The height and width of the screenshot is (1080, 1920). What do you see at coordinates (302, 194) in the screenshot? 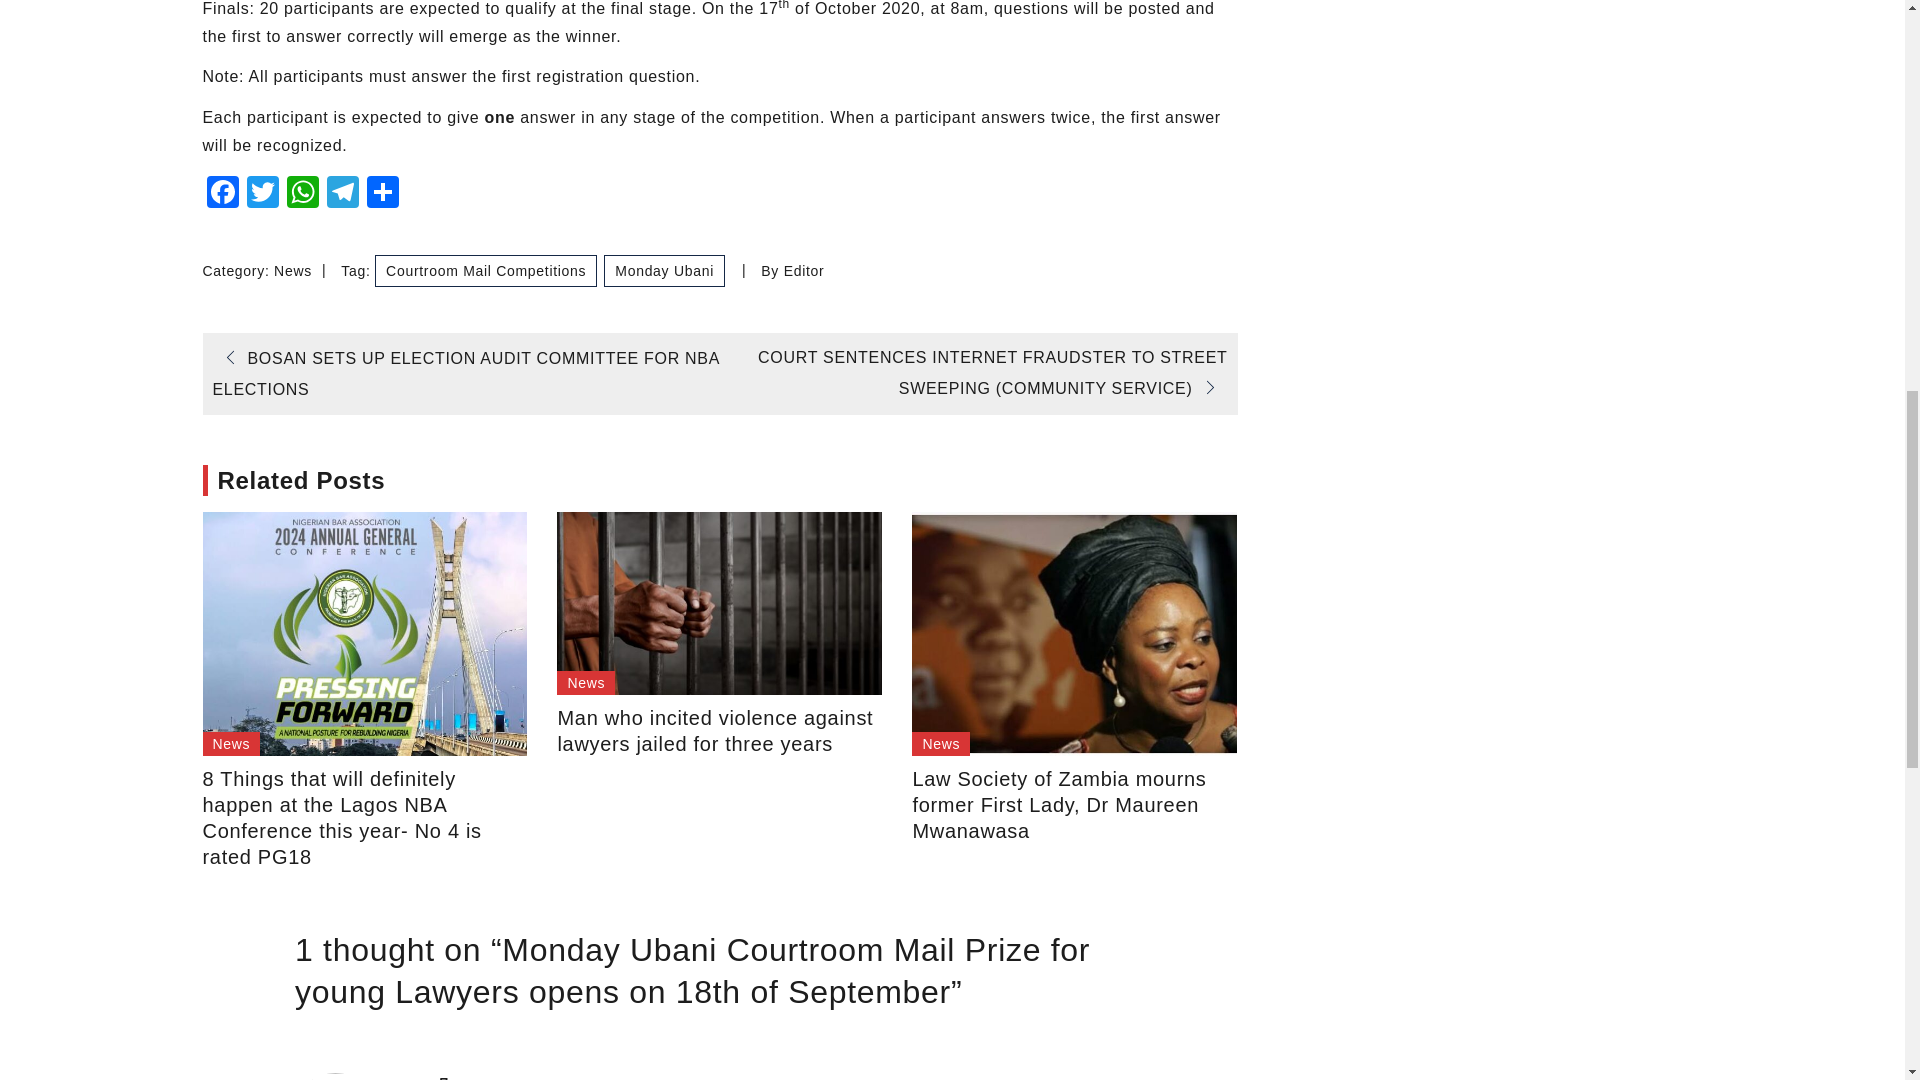
I see `WhatsApp` at bounding box center [302, 194].